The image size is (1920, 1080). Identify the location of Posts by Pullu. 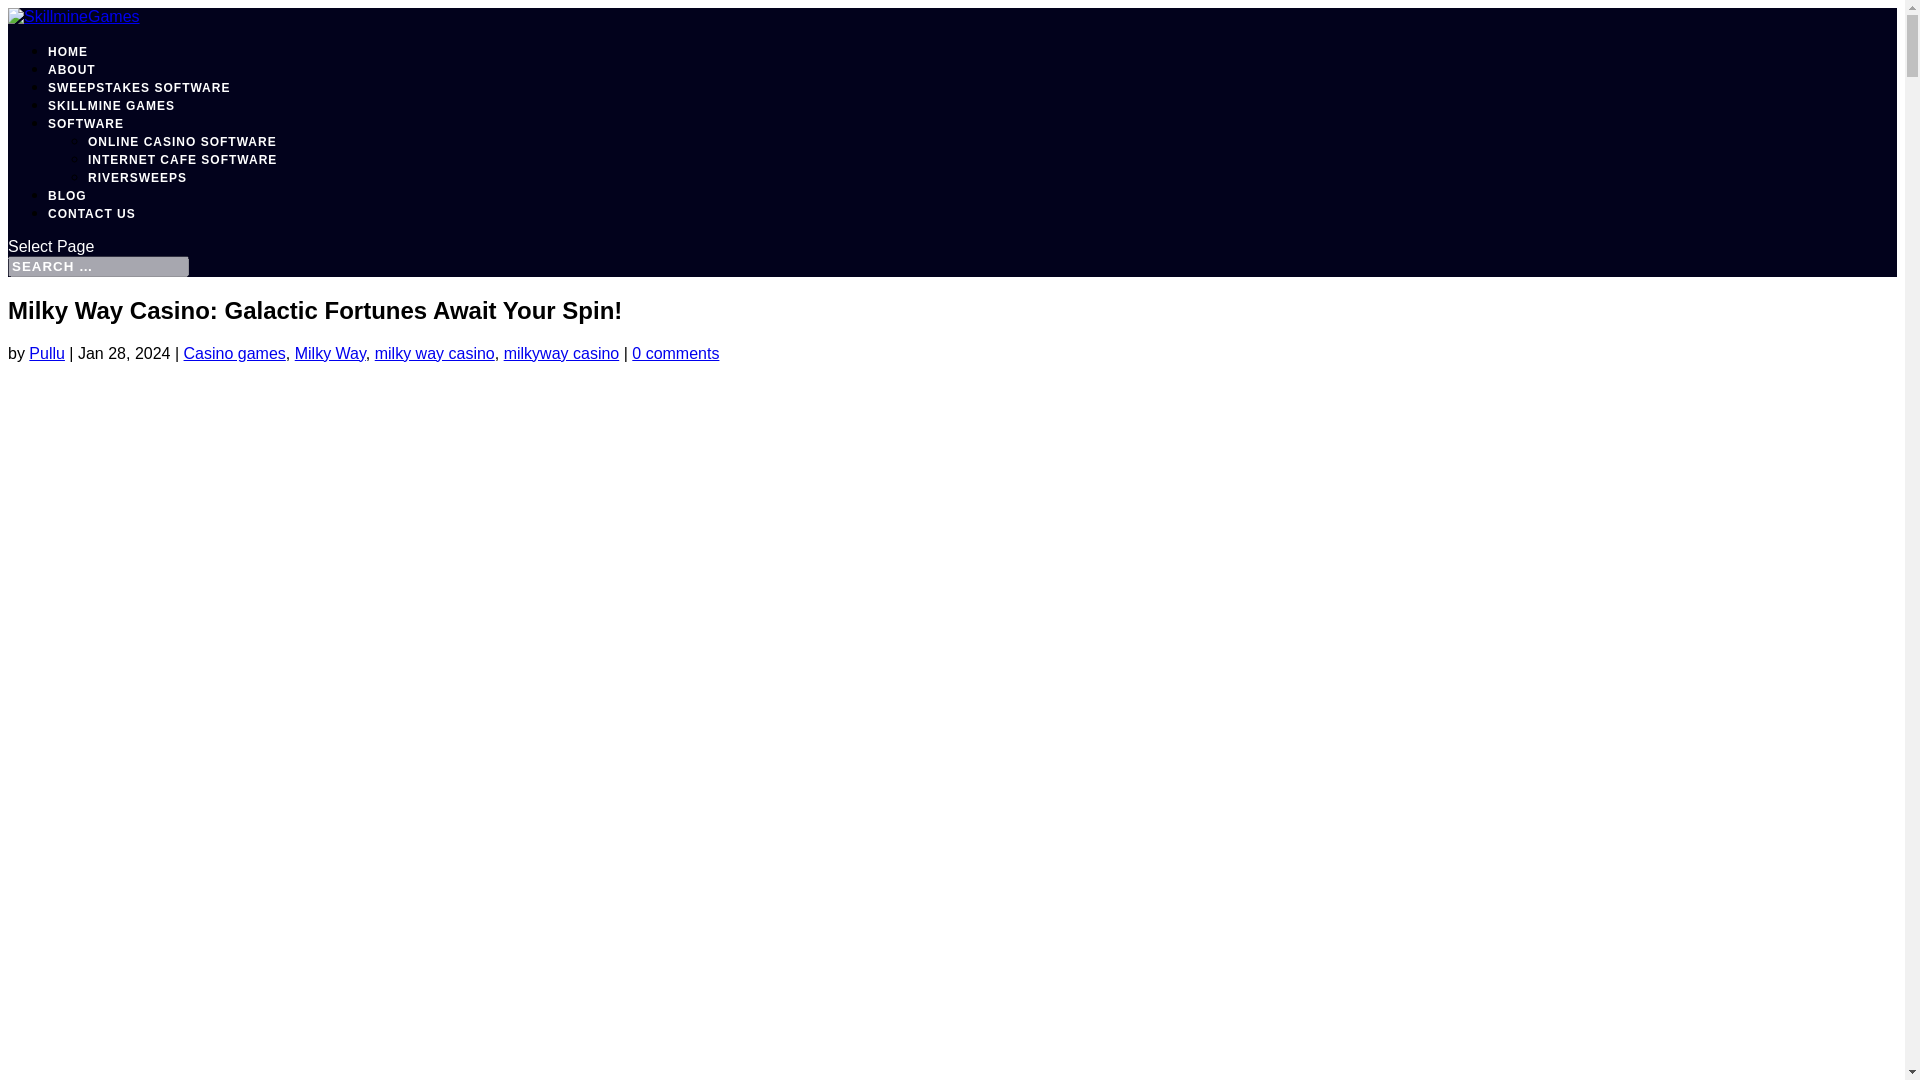
(46, 352).